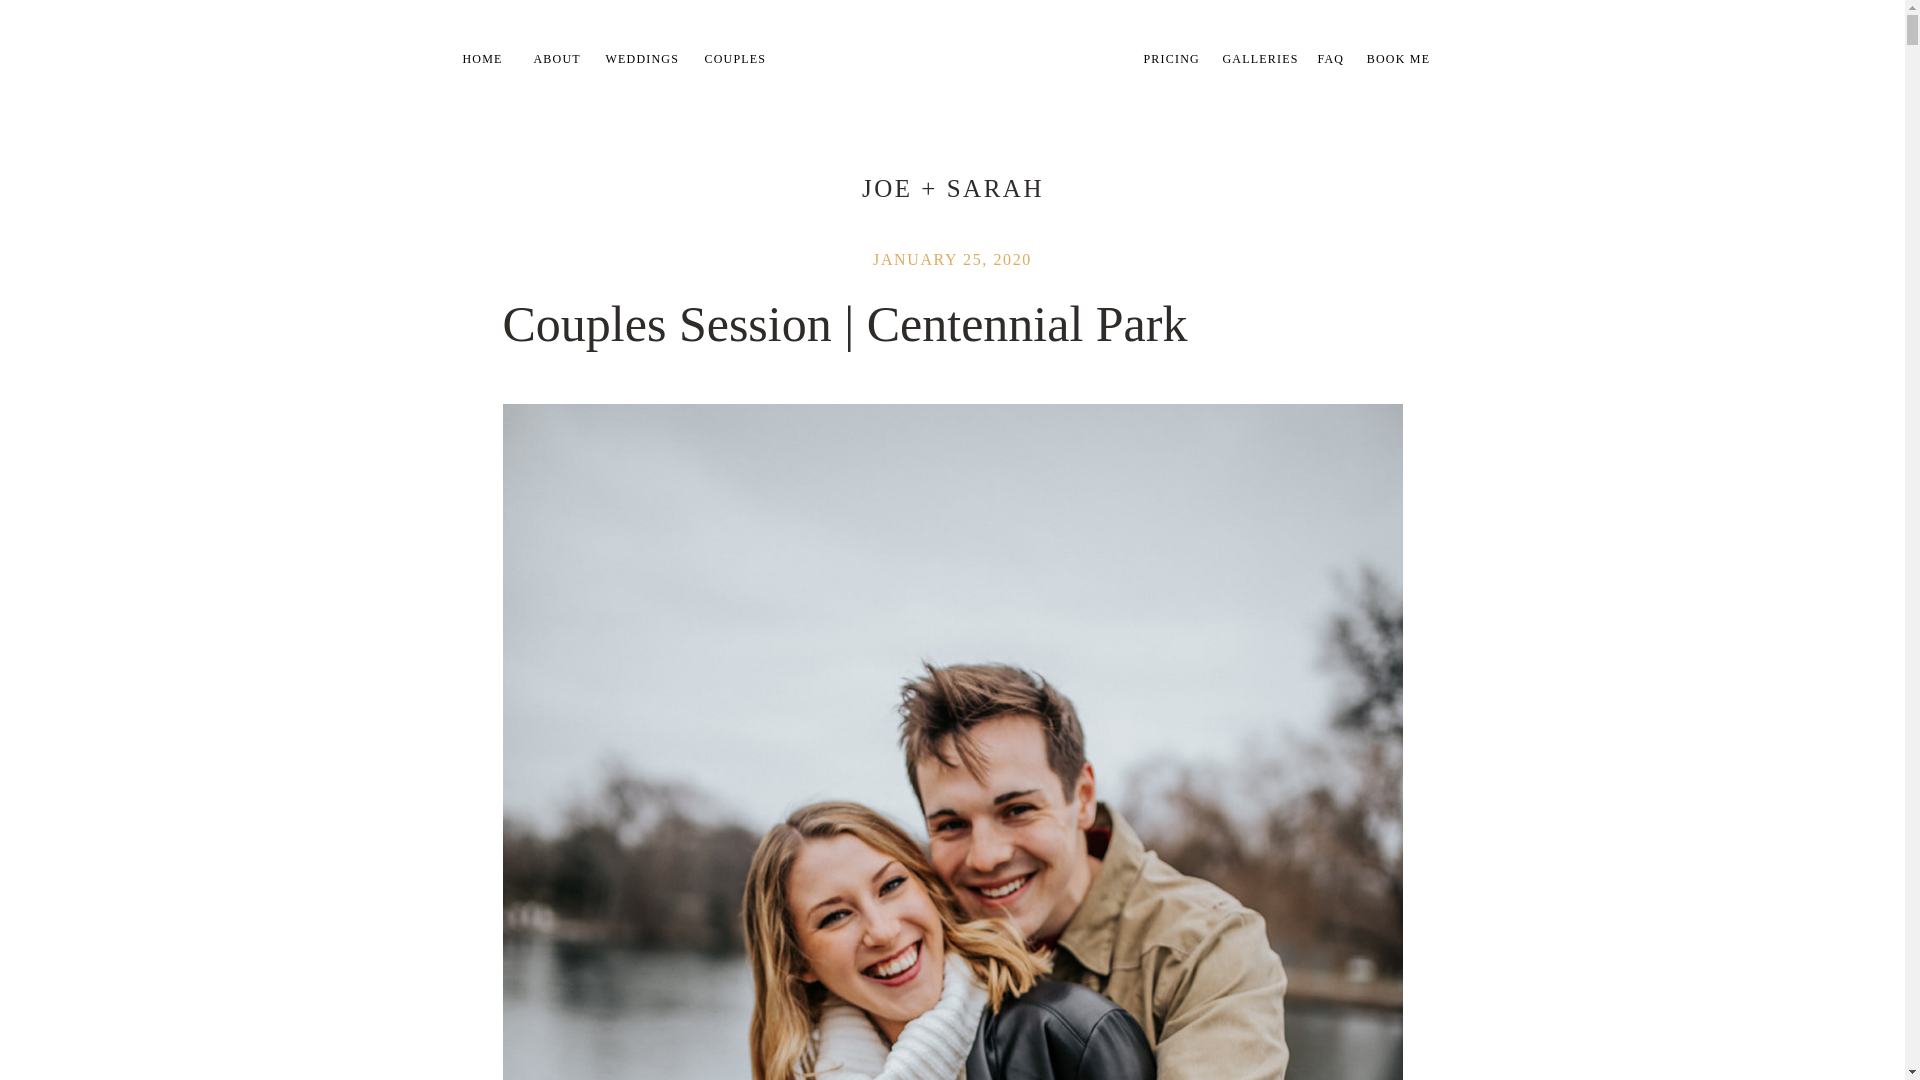  Describe the element at coordinates (1333, 59) in the screenshot. I see `FAQ` at that location.